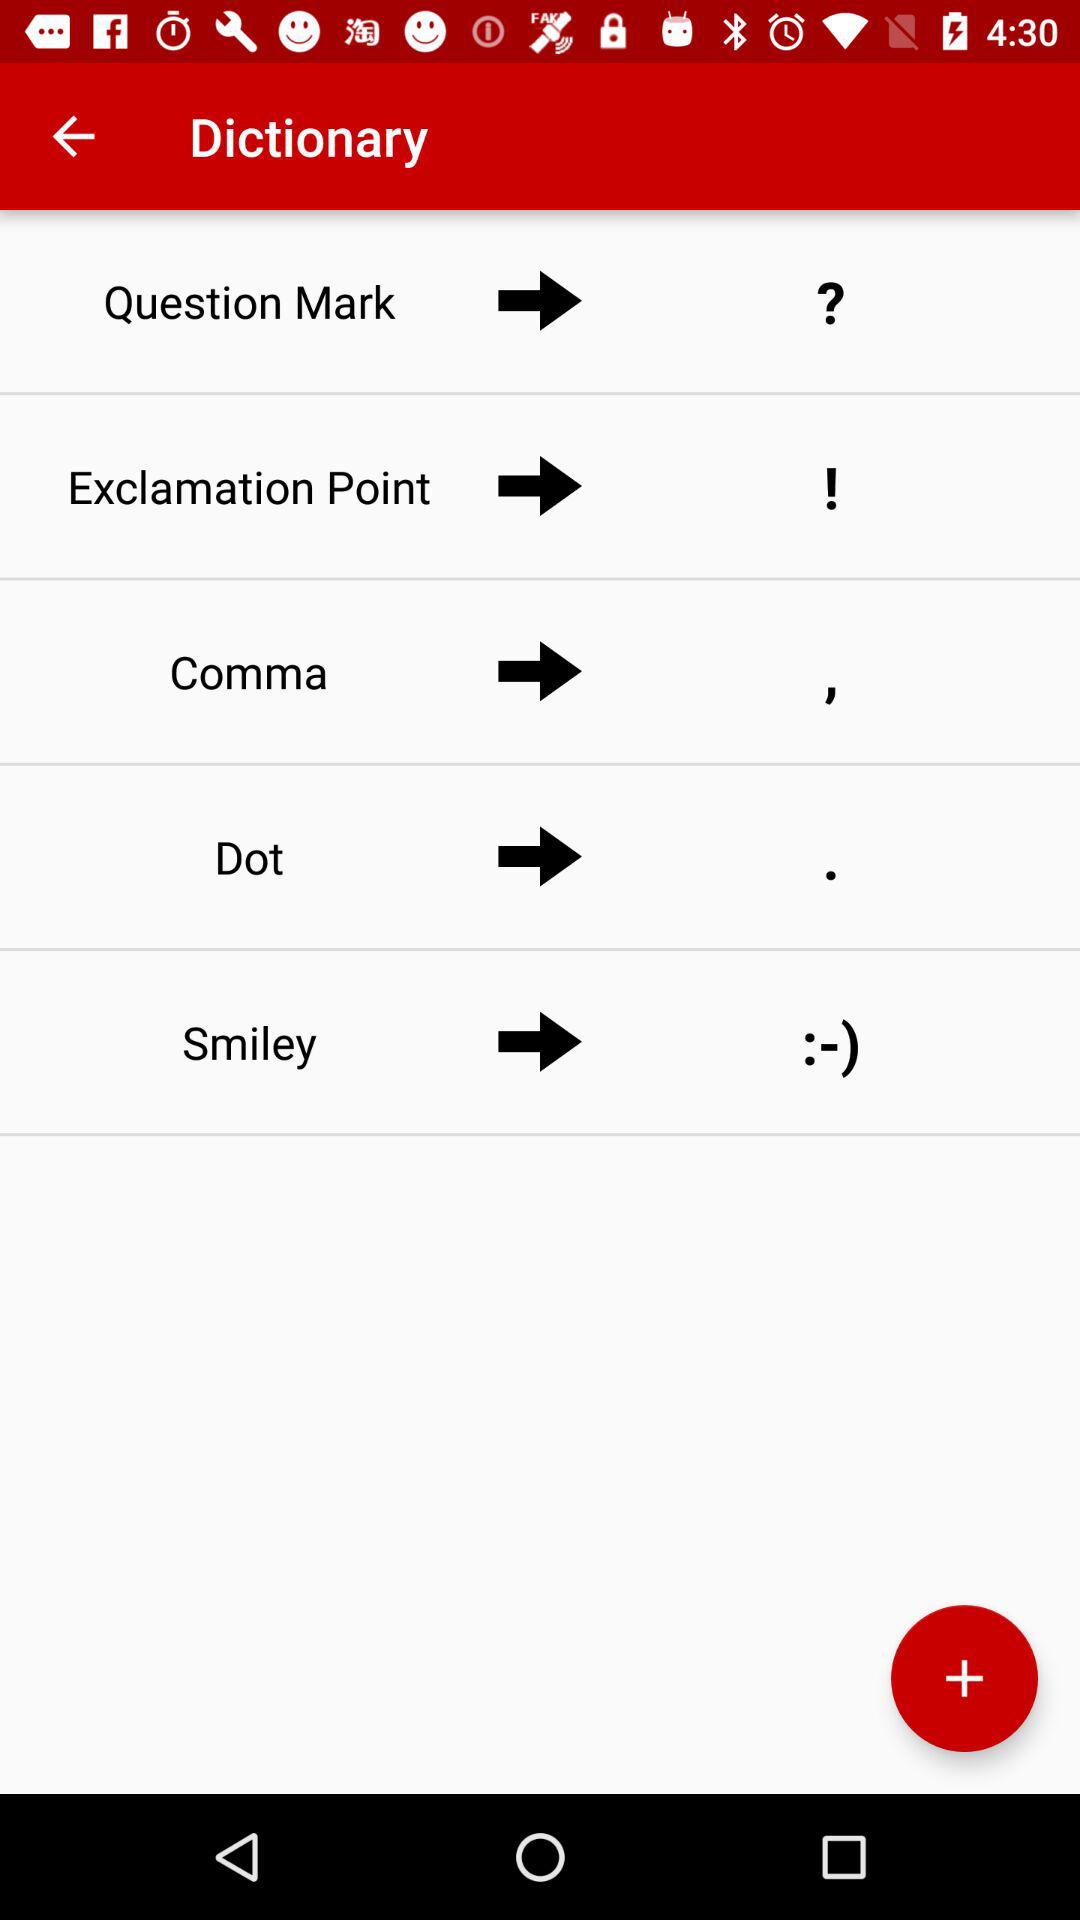 Image resolution: width=1080 pixels, height=1920 pixels. Describe the element at coordinates (964, 1678) in the screenshot. I see `add element` at that location.